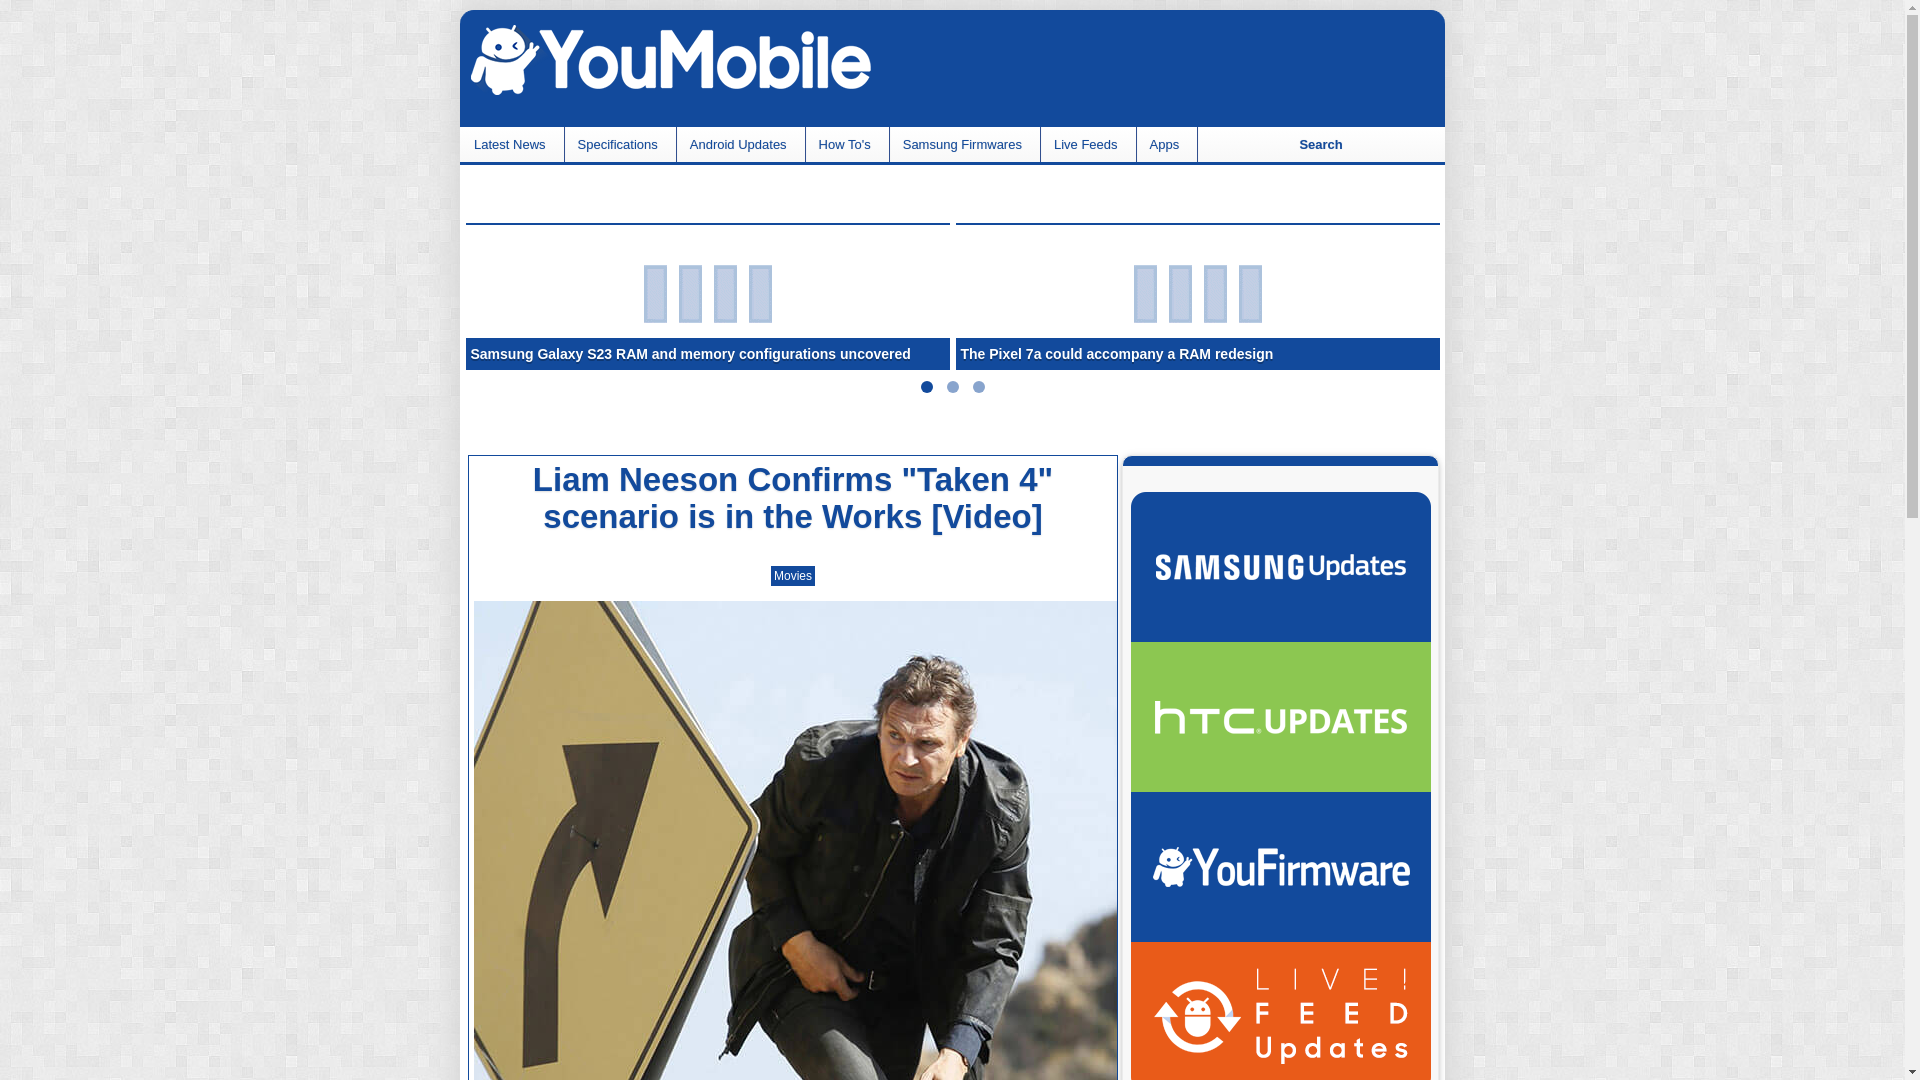 This screenshot has height=1080, width=1920. What do you see at coordinates (740, 144) in the screenshot?
I see `Android Updates` at bounding box center [740, 144].